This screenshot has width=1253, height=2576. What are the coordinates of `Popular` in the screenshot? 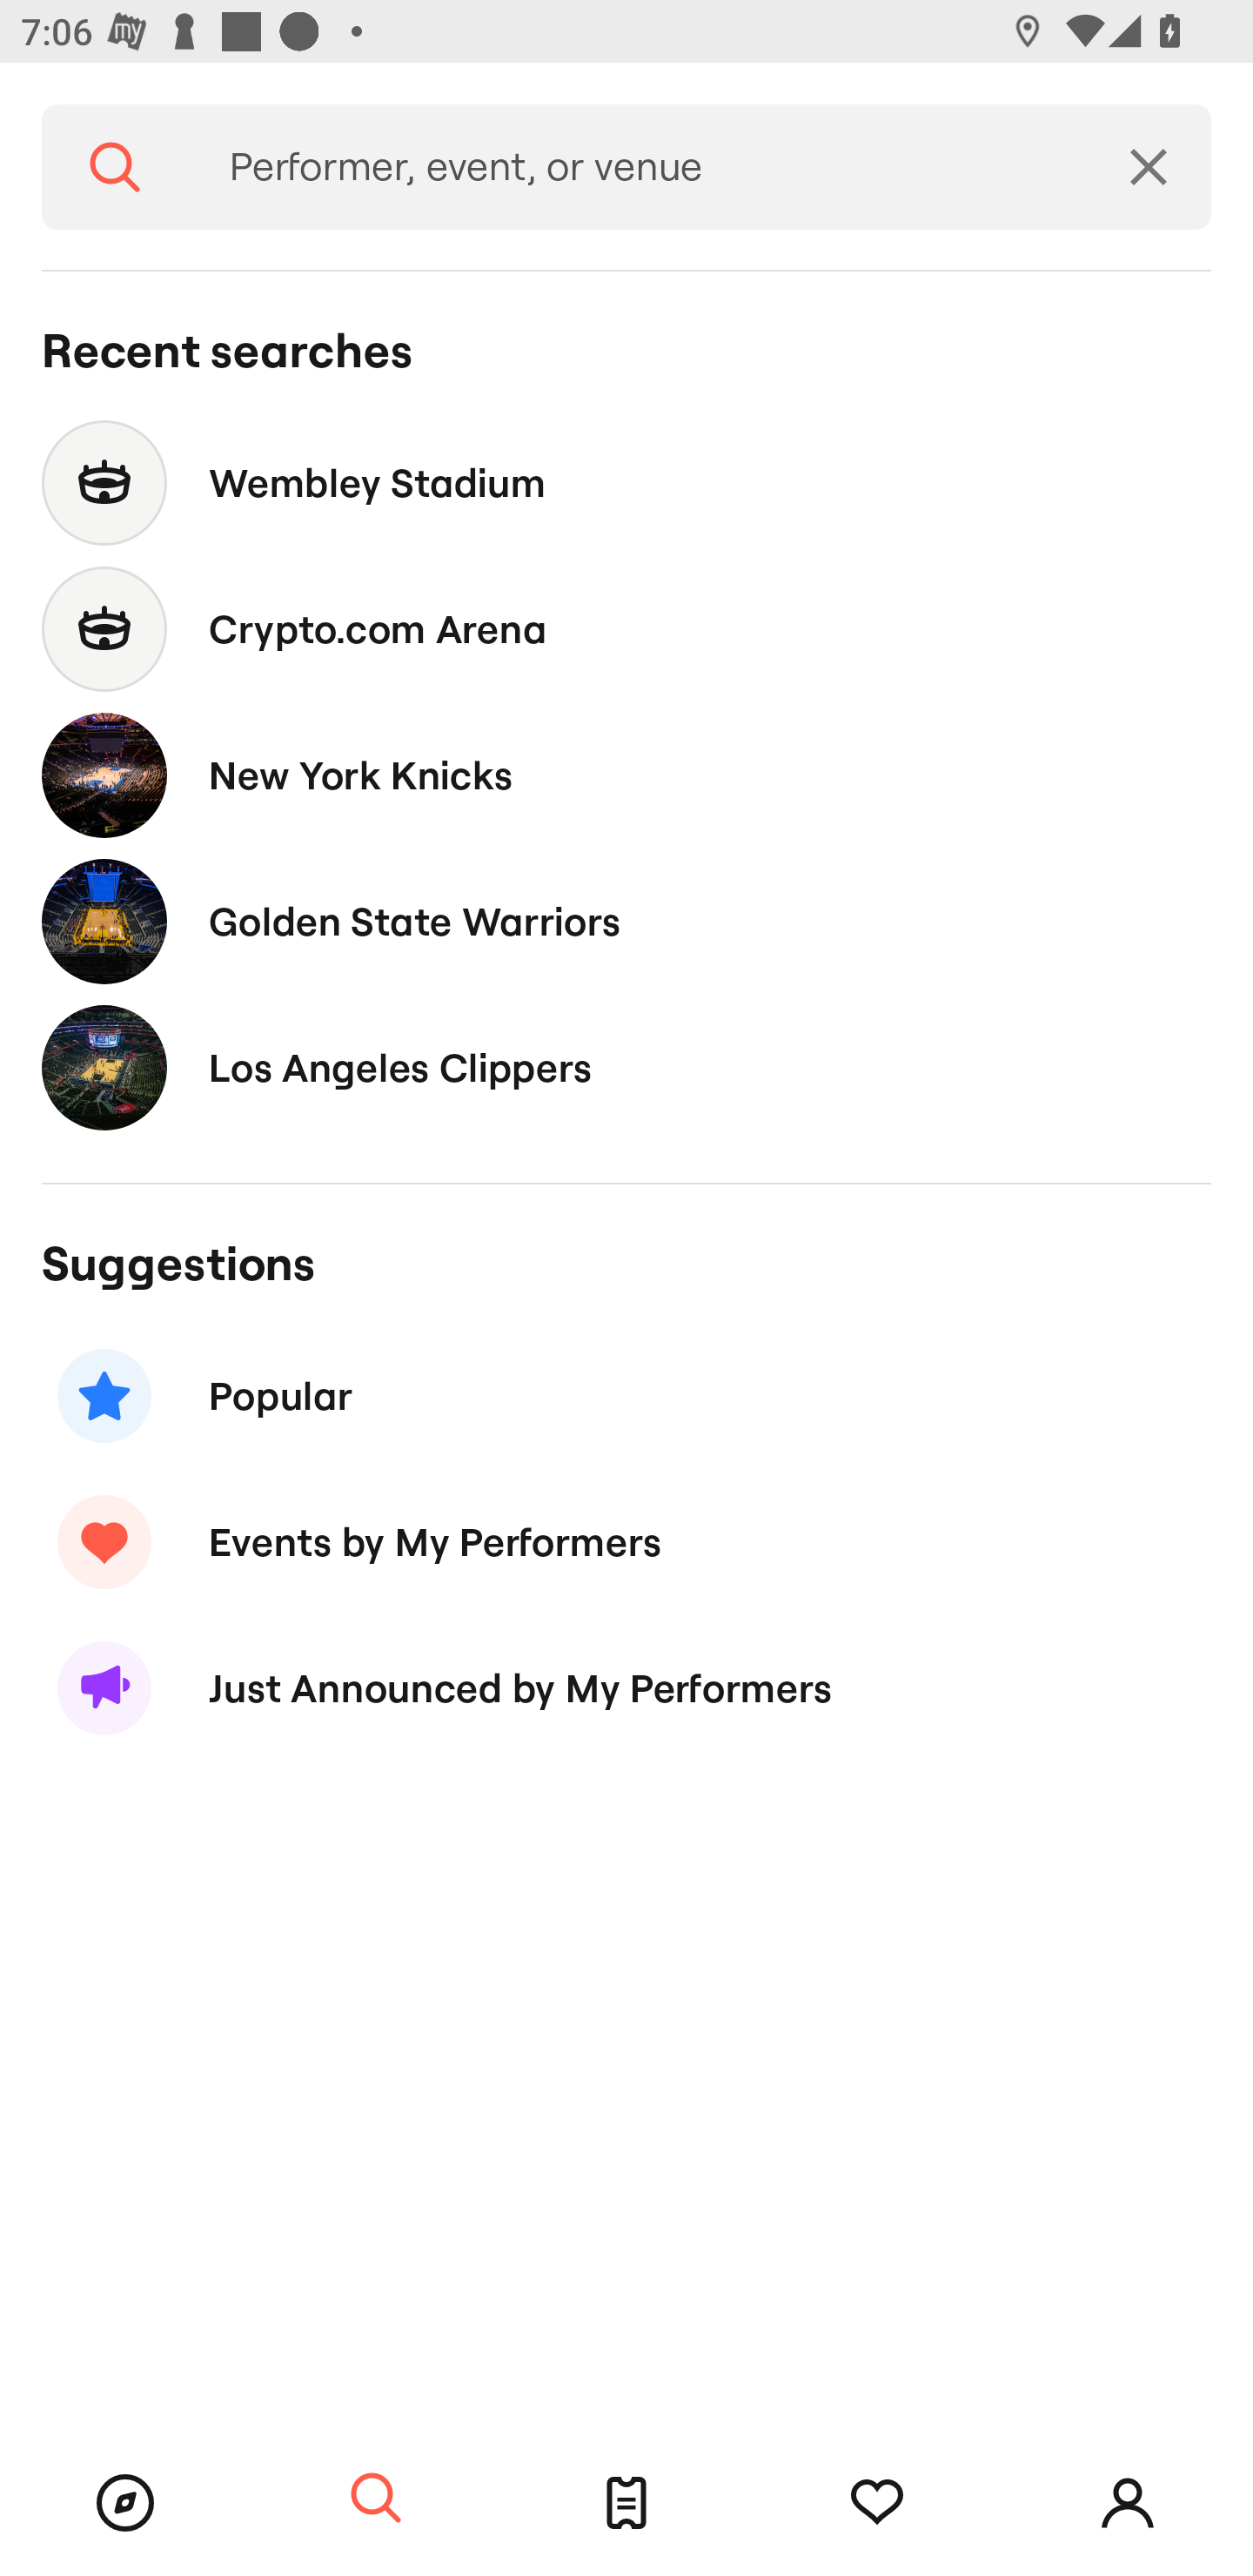 It's located at (626, 1396).